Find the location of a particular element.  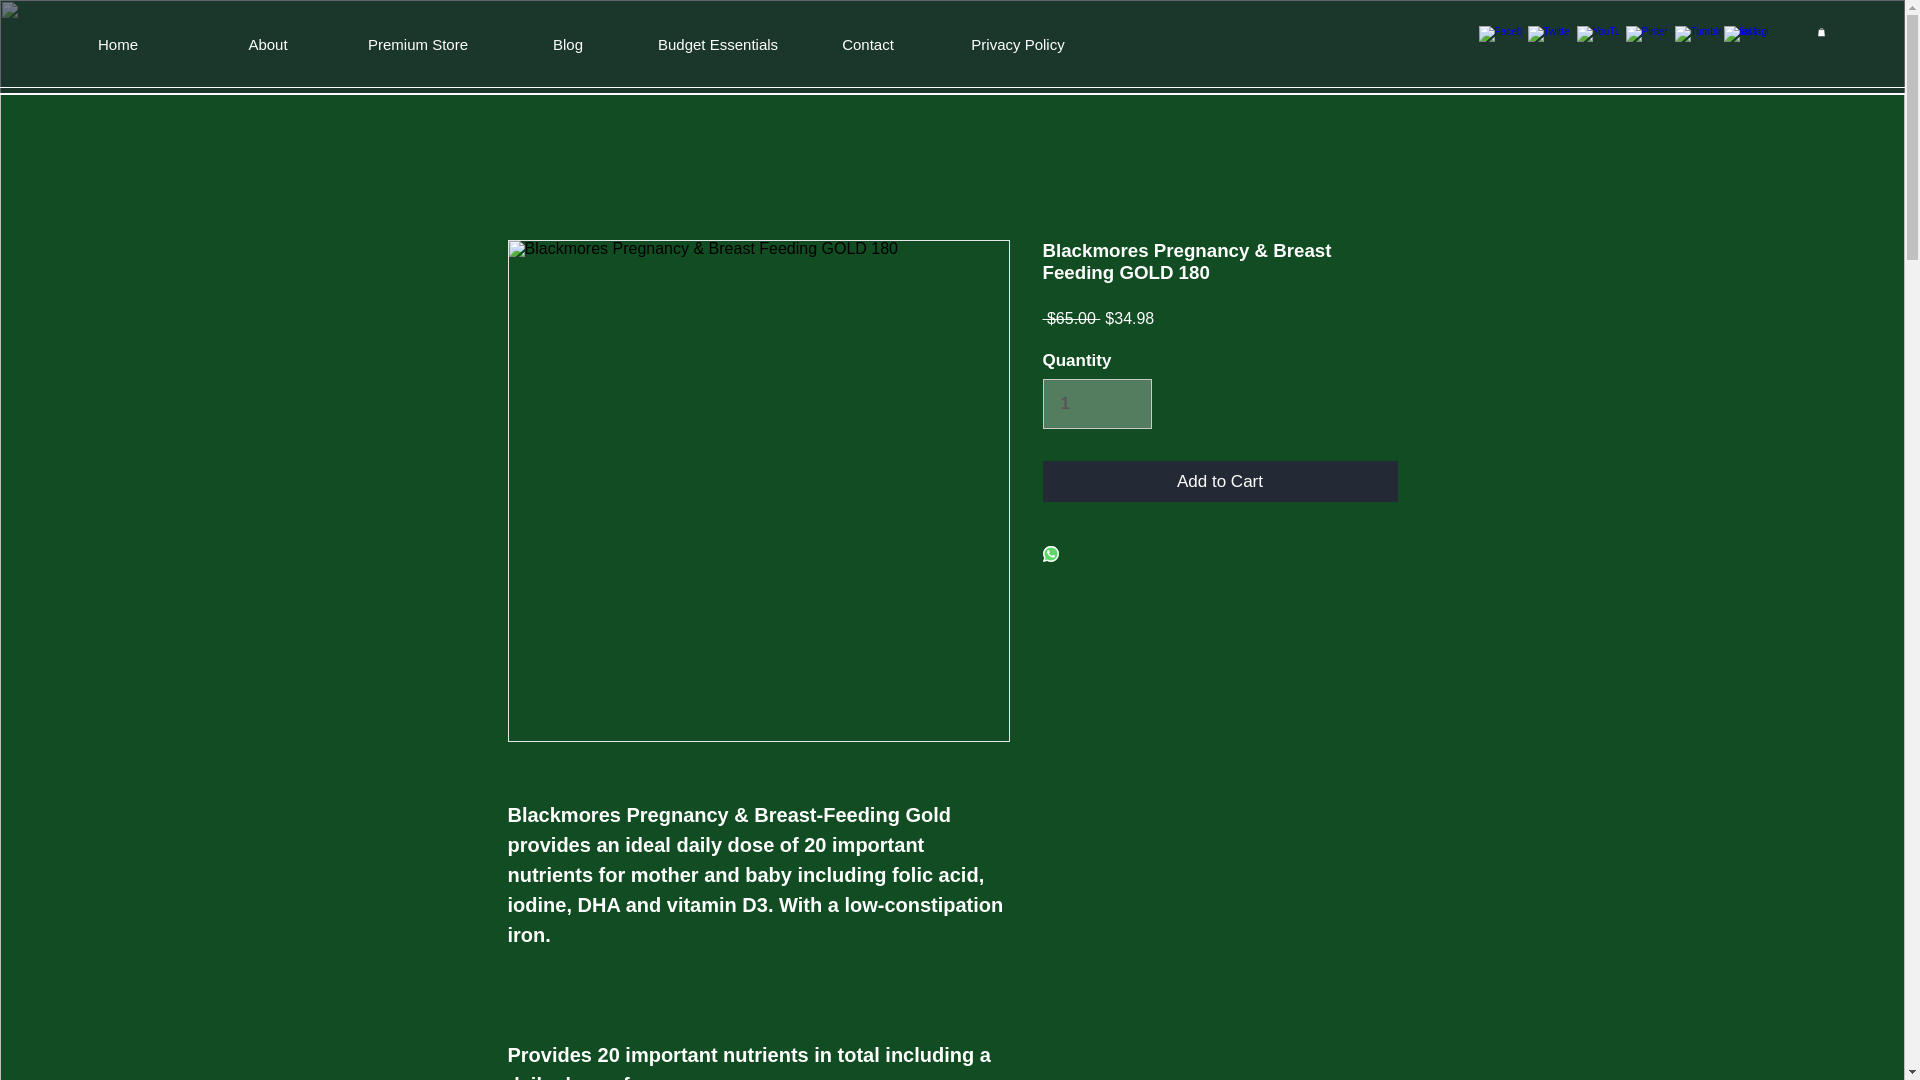

About is located at coordinates (268, 45).